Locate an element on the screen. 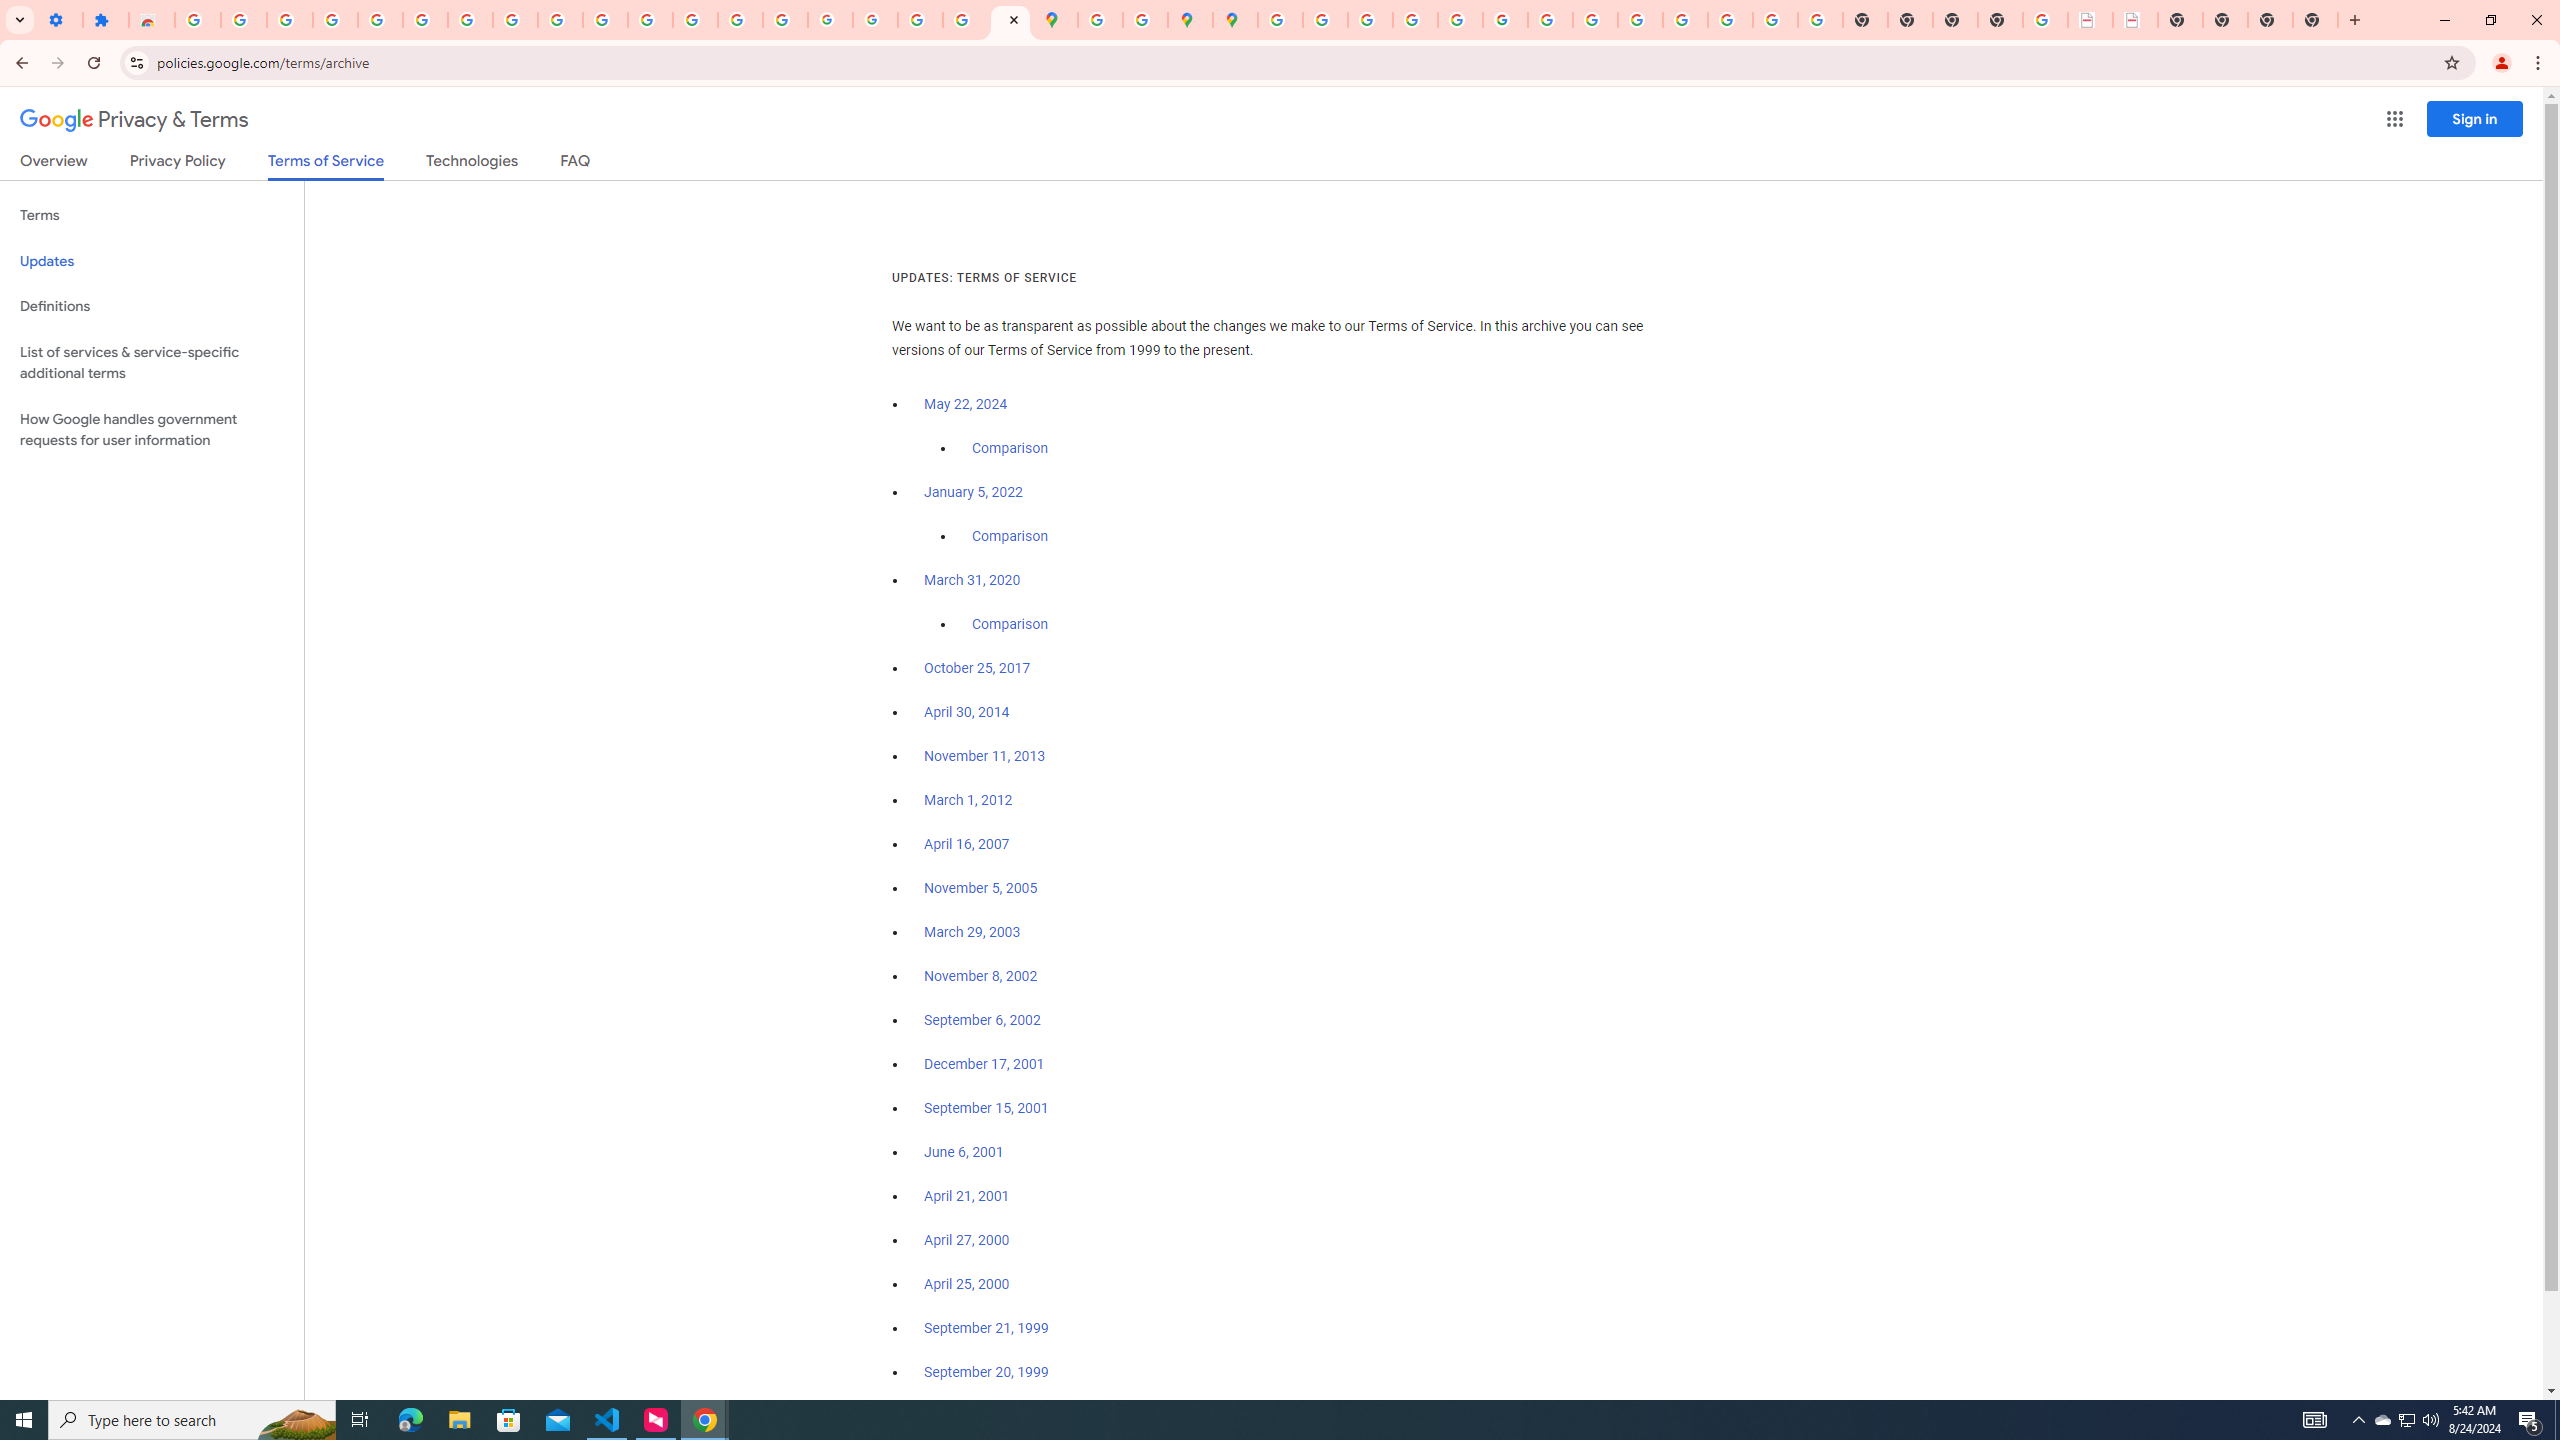  New Tab is located at coordinates (2315, 20).